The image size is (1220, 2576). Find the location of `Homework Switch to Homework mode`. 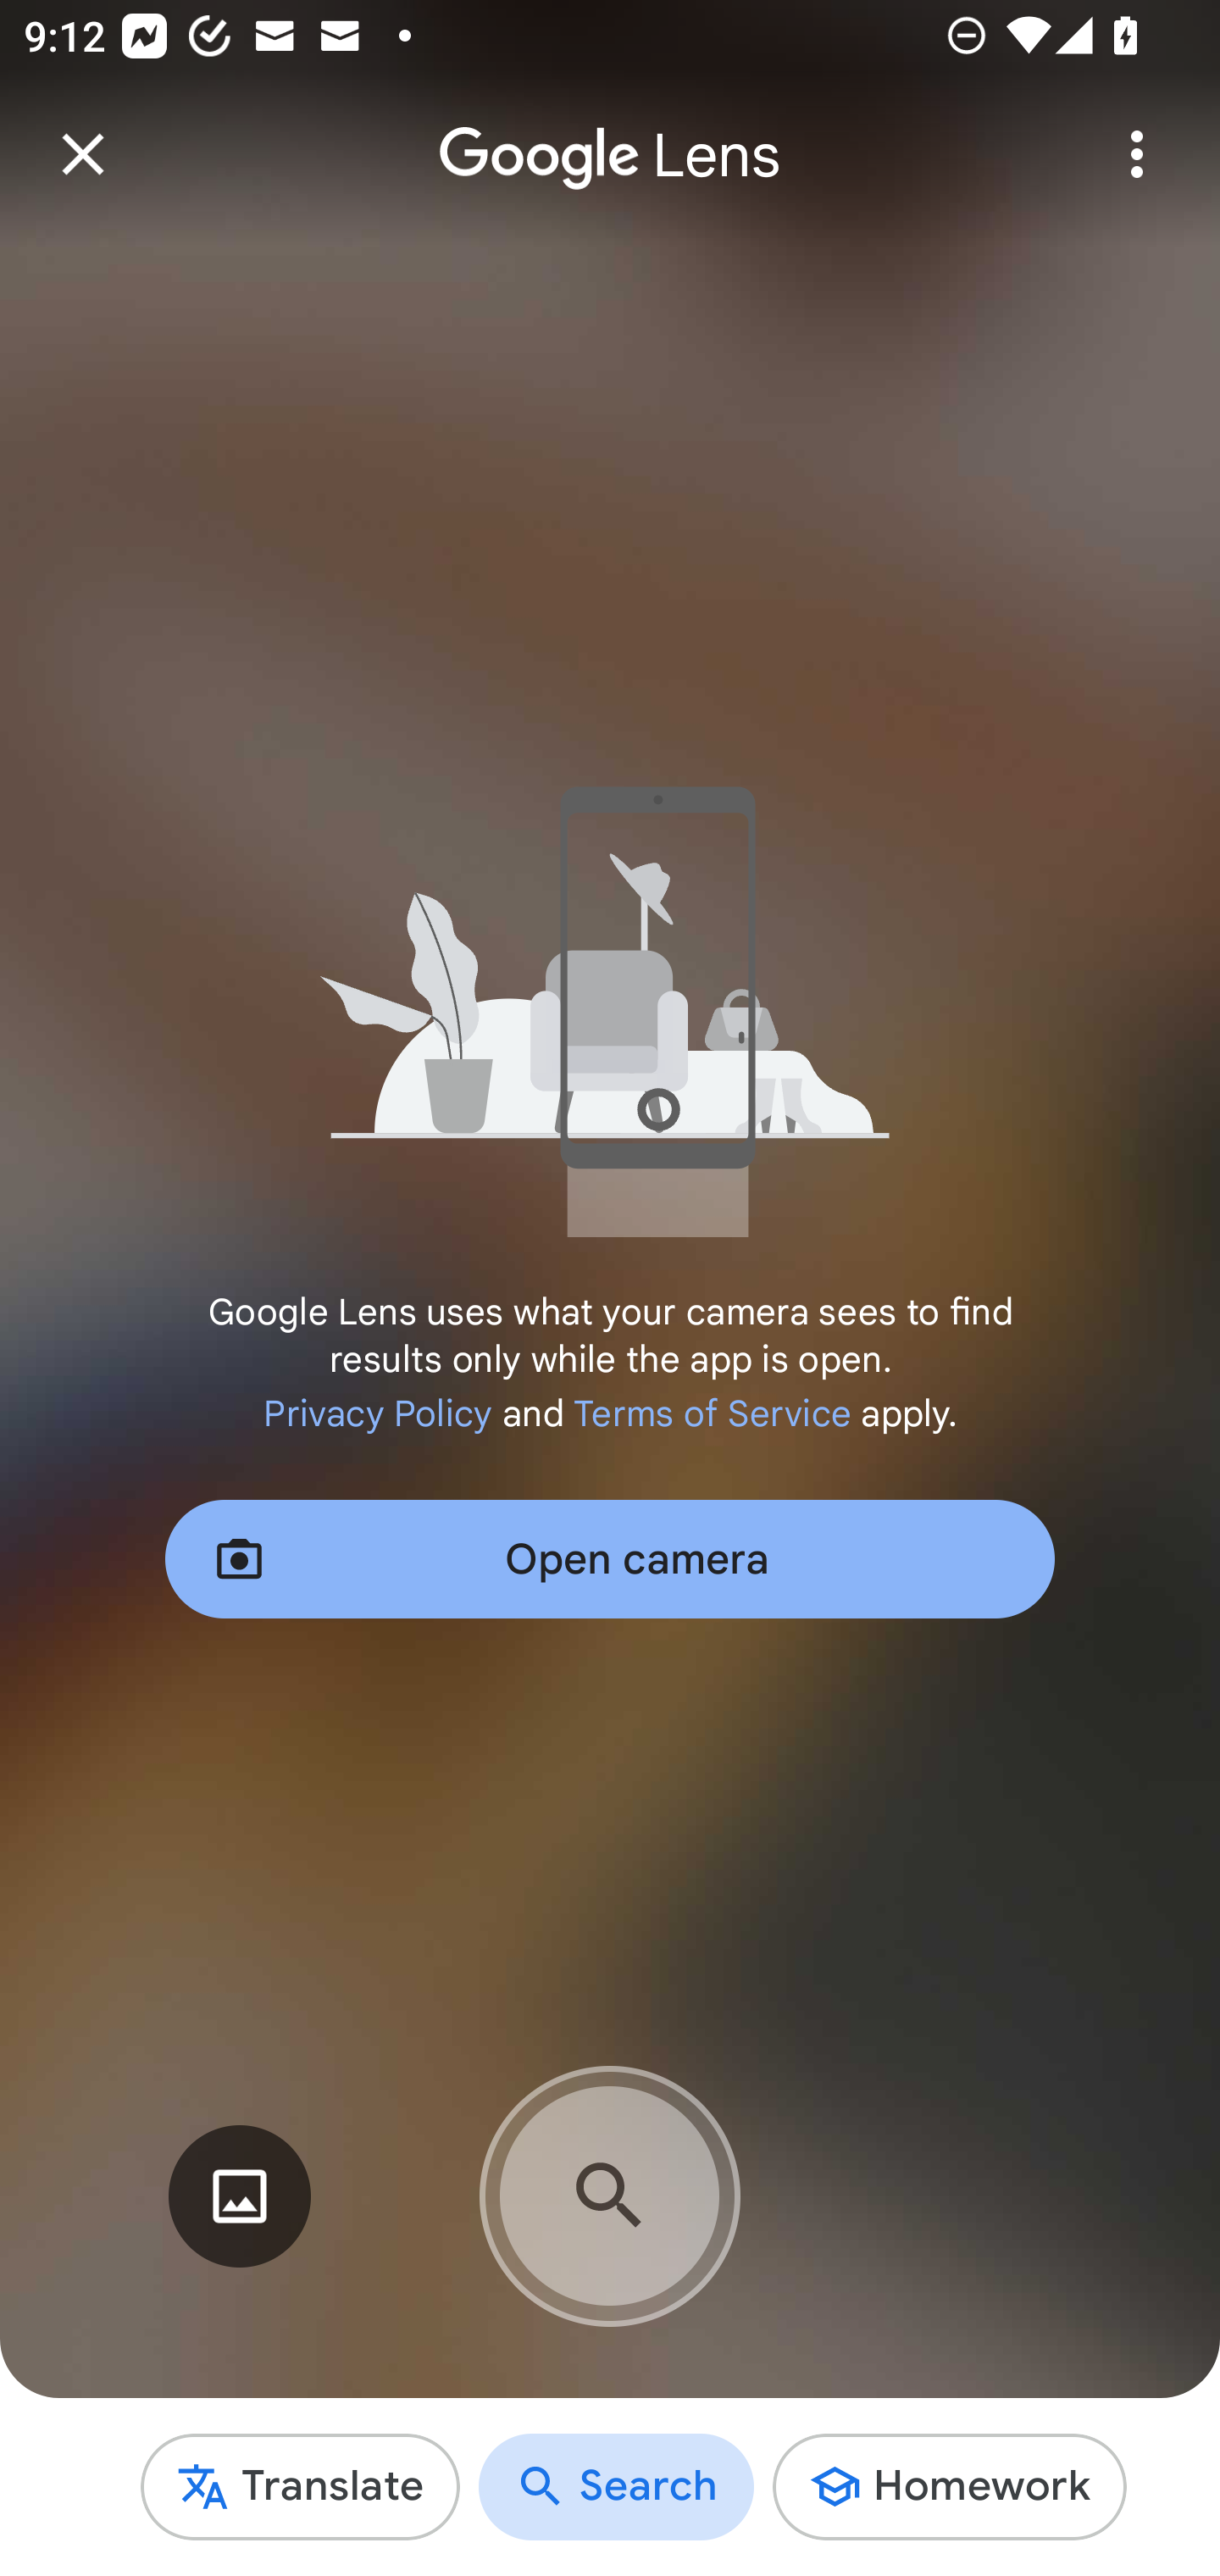

Homework Switch to Homework mode is located at coordinates (949, 2486).